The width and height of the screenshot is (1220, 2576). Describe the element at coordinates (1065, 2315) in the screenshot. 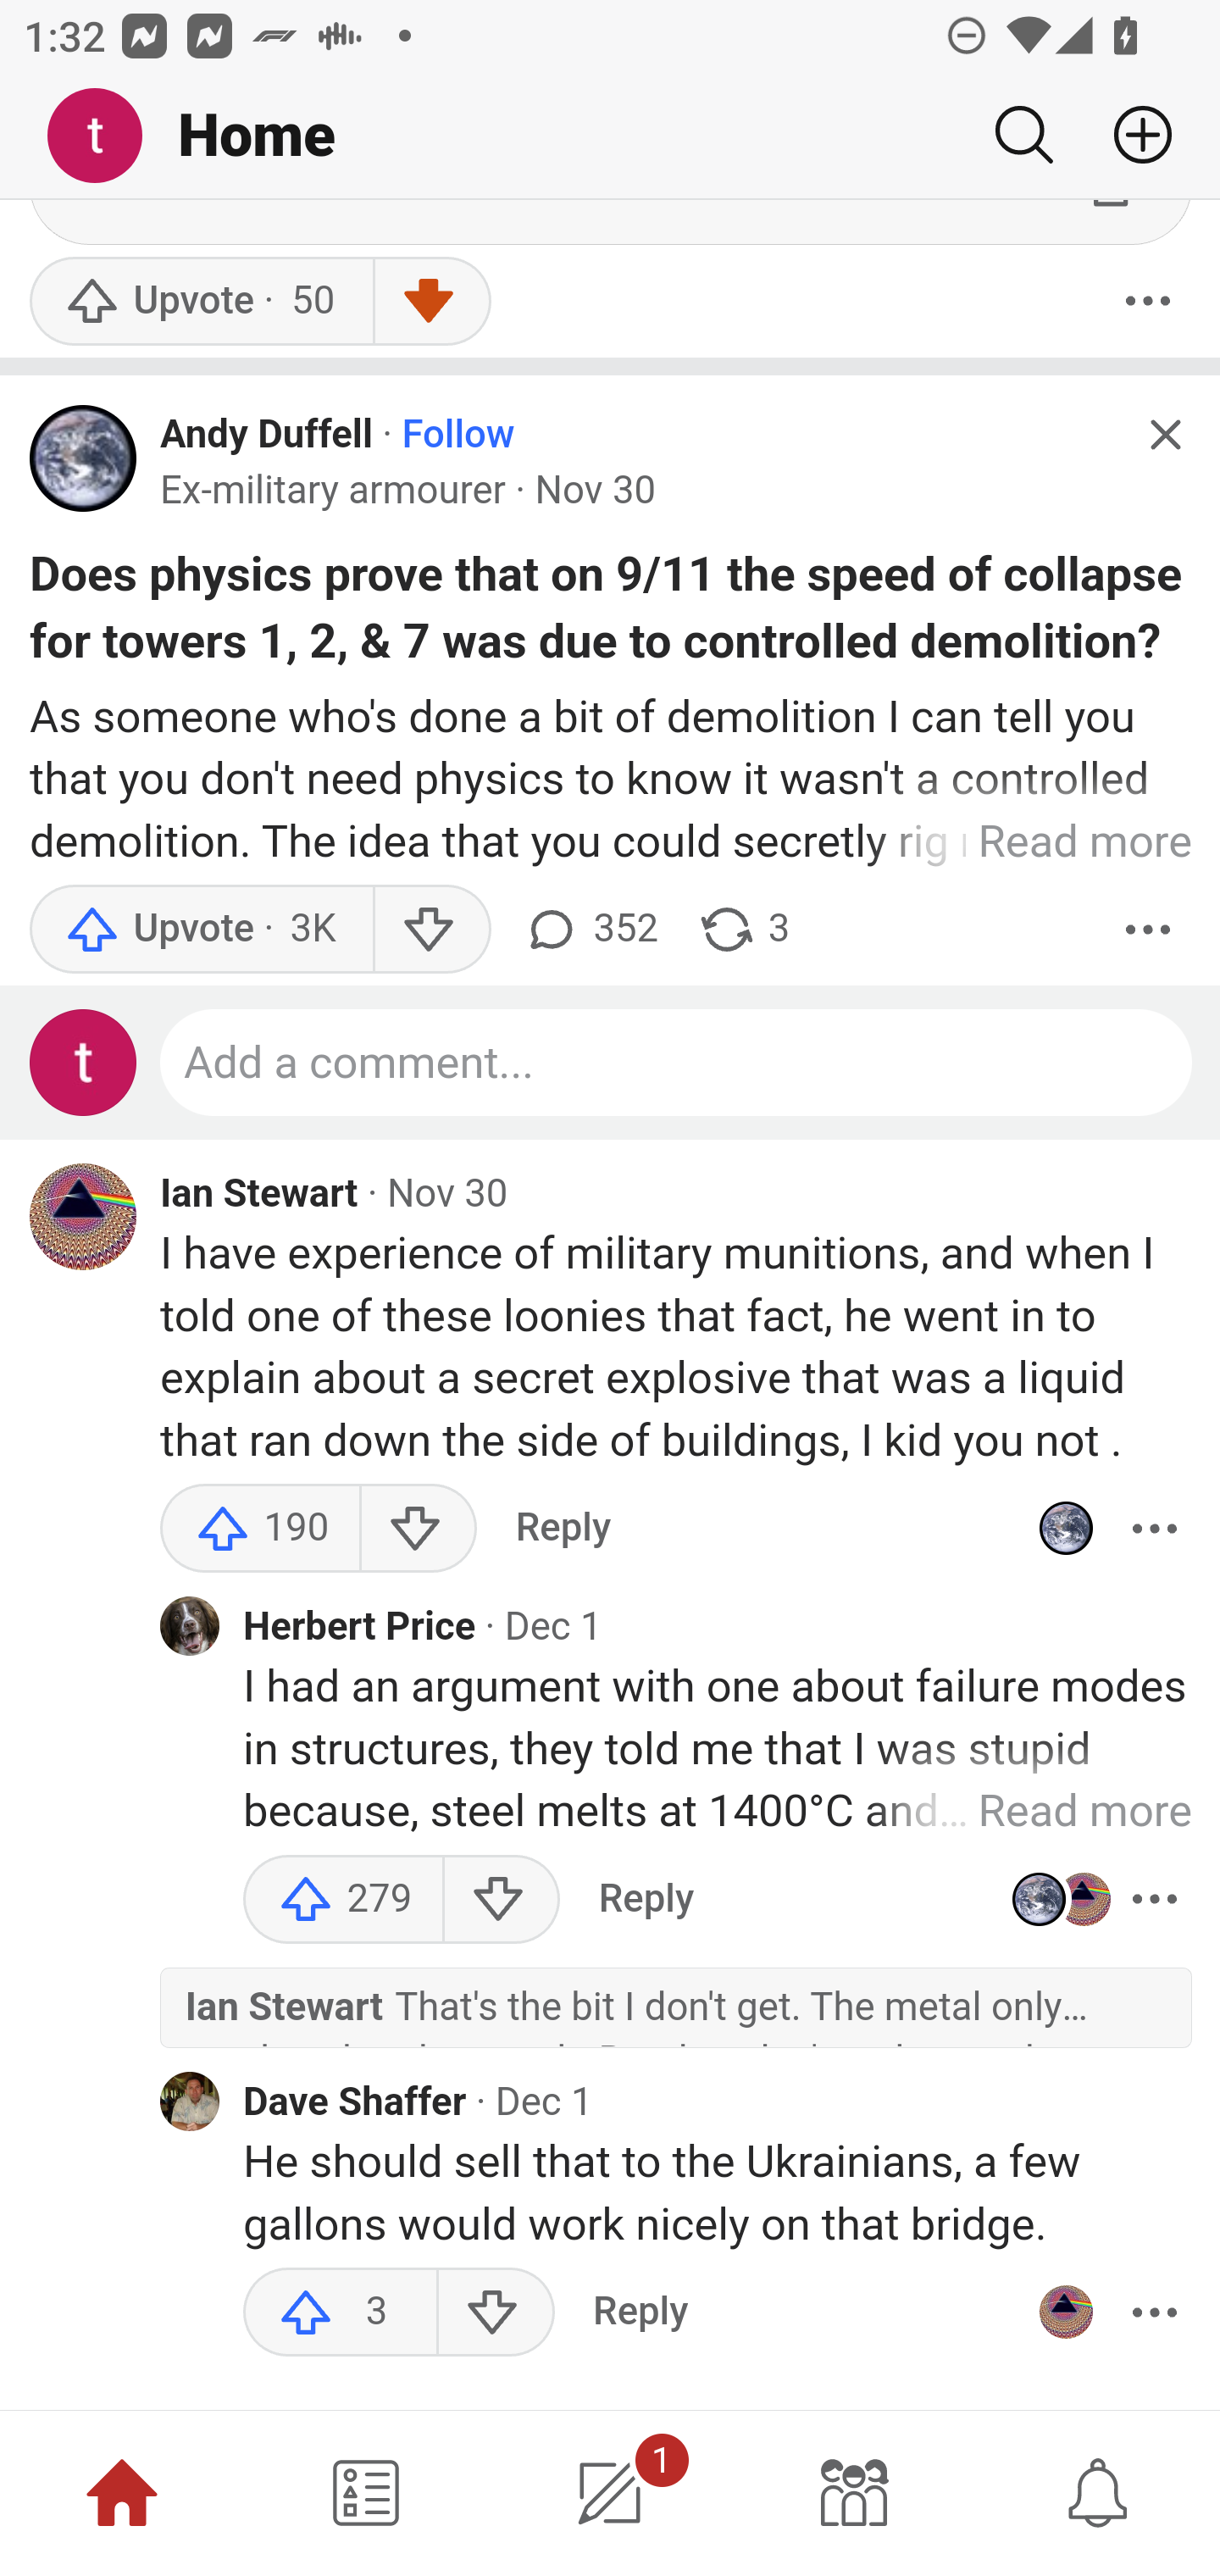

I see `Profile photo for Ian Stewart` at that location.